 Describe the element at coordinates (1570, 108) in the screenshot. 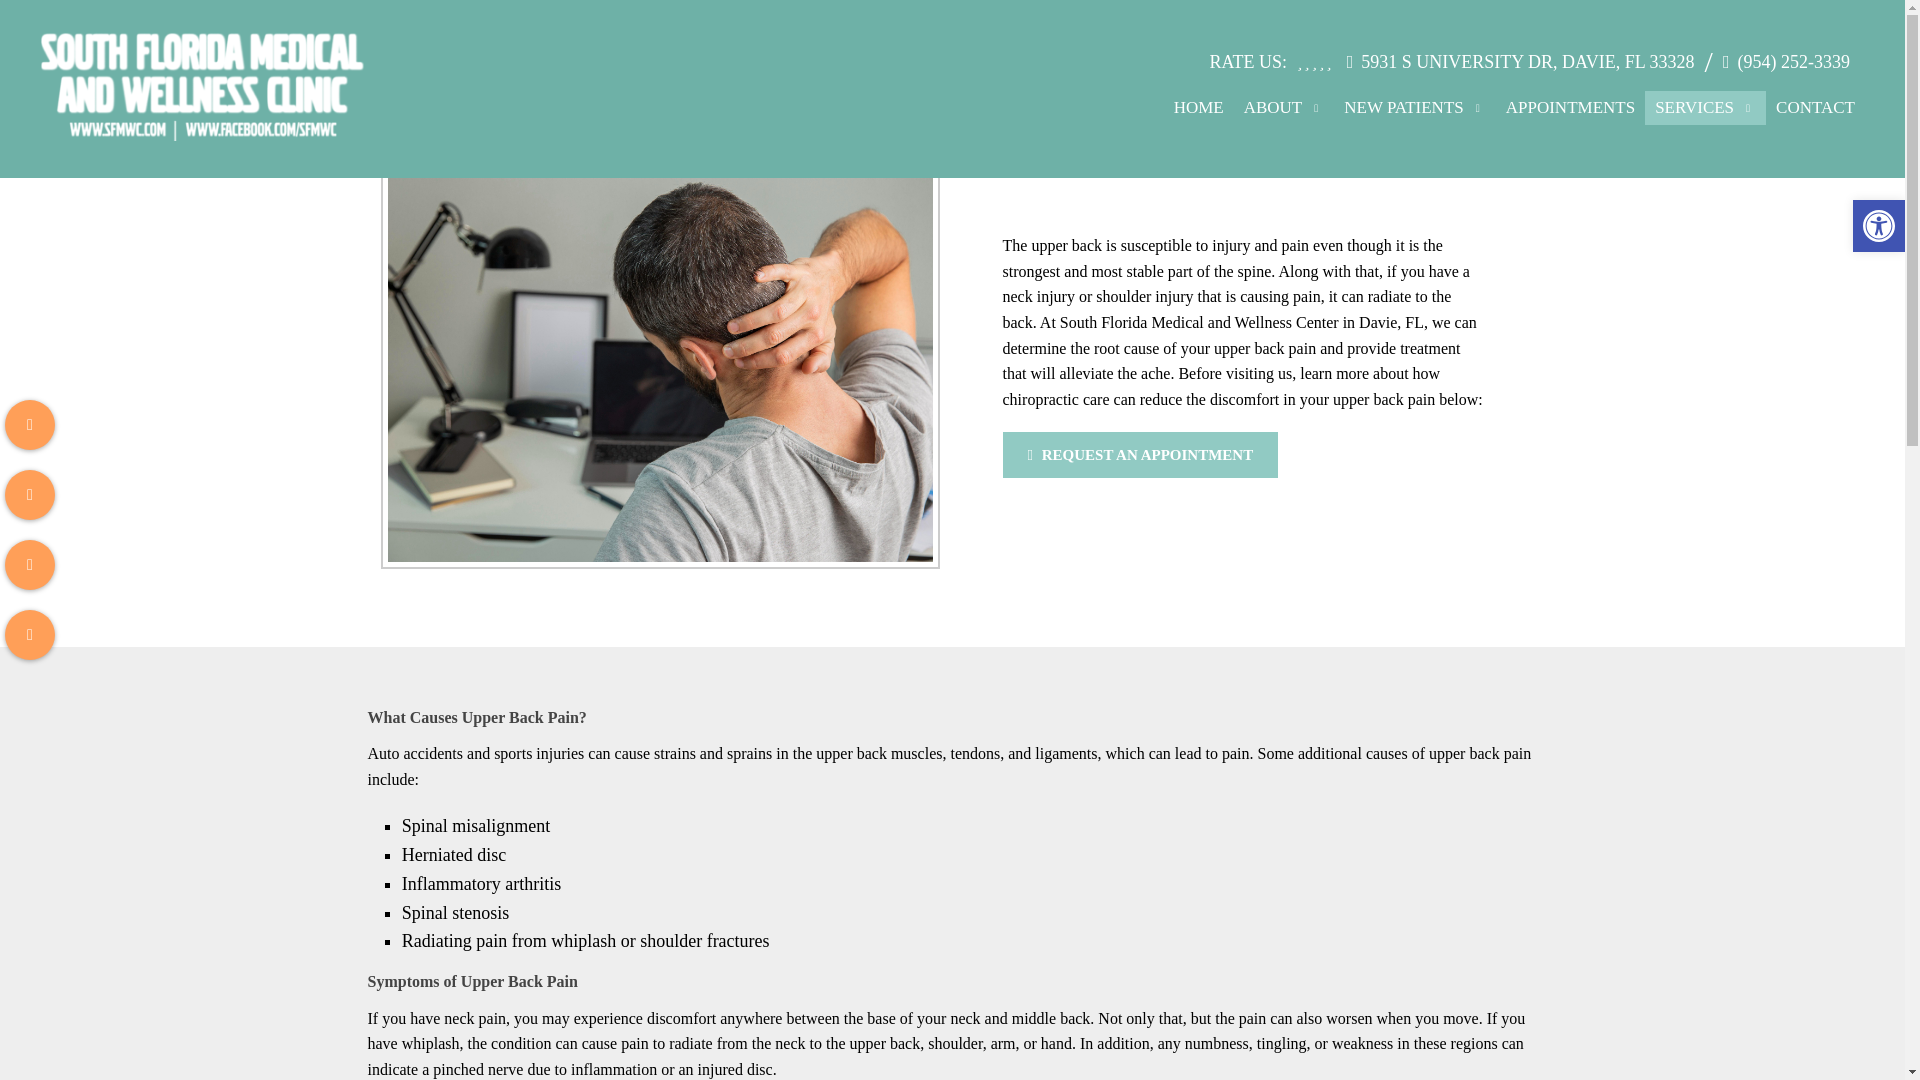

I see `APPOINTMENTS` at that location.